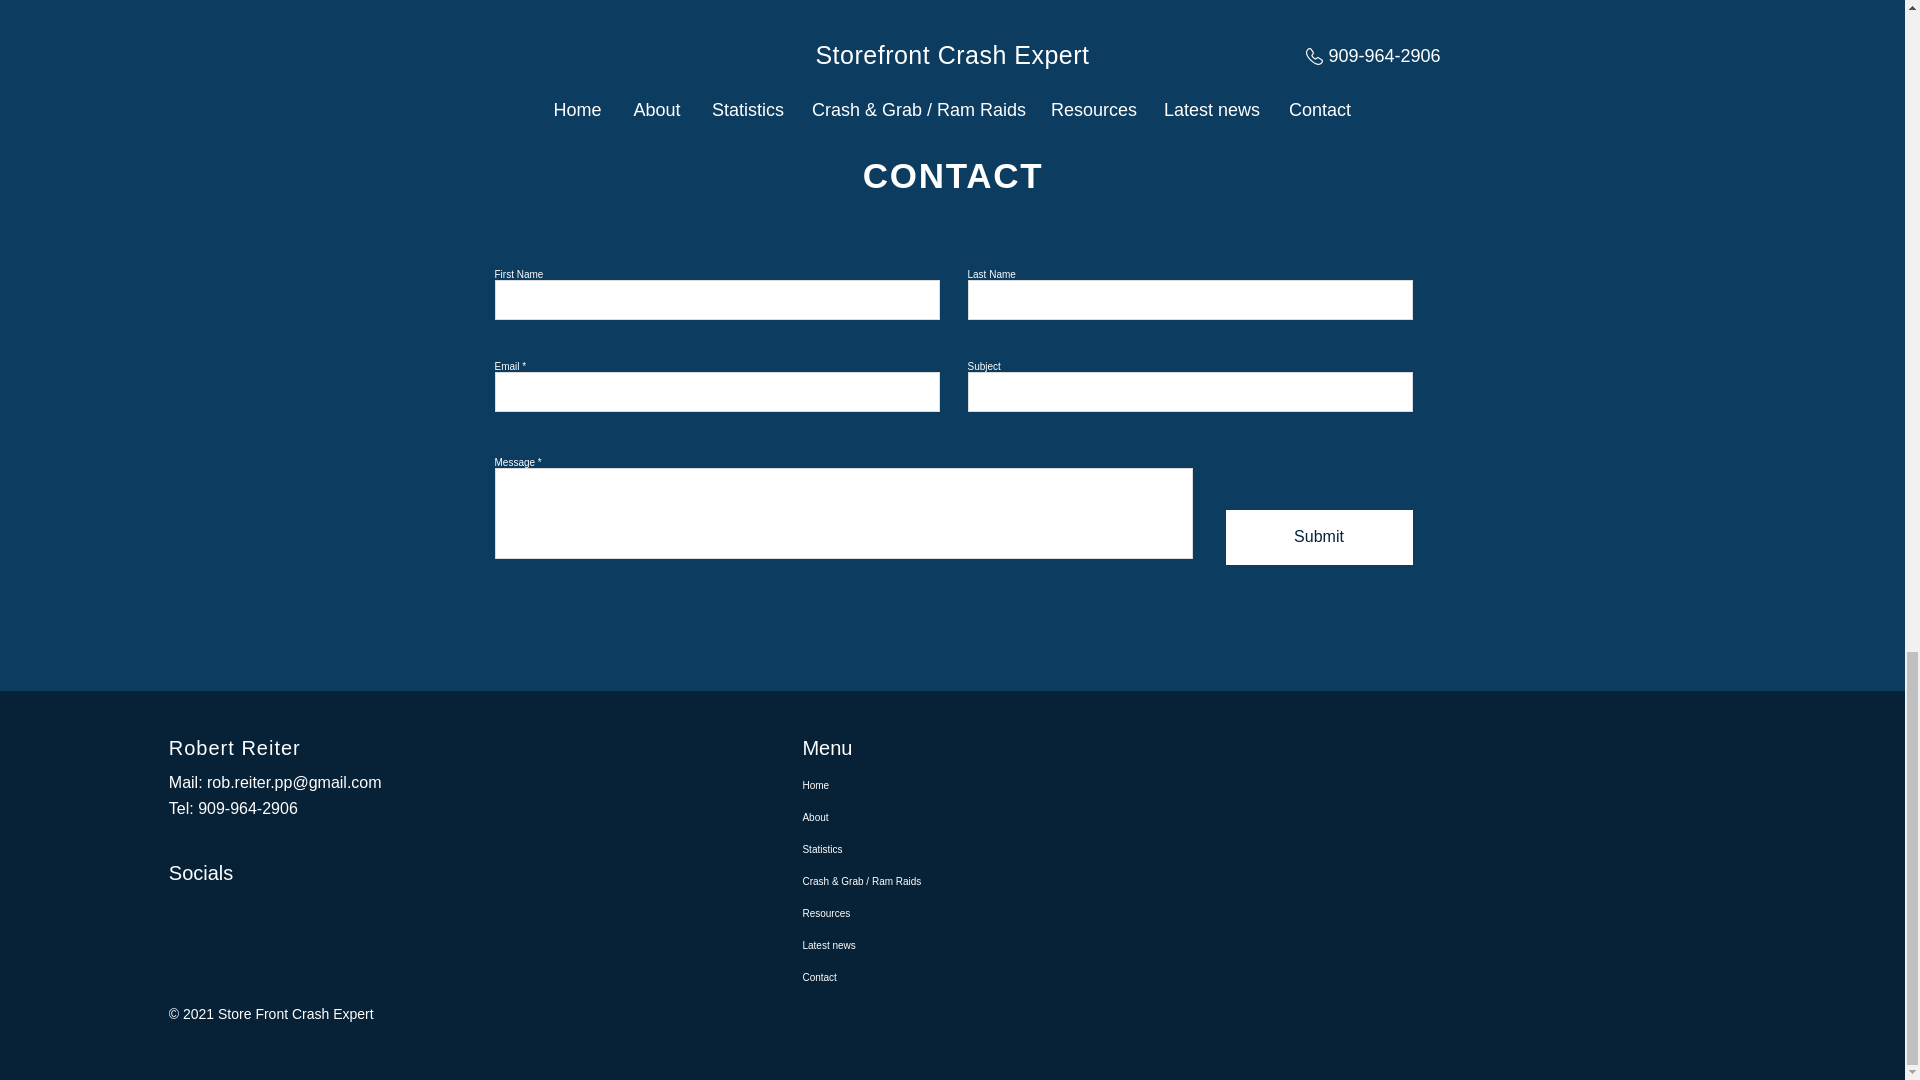 The height and width of the screenshot is (1080, 1920). Describe the element at coordinates (1386, 13) in the screenshot. I see `Post not marked as liked` at that location.